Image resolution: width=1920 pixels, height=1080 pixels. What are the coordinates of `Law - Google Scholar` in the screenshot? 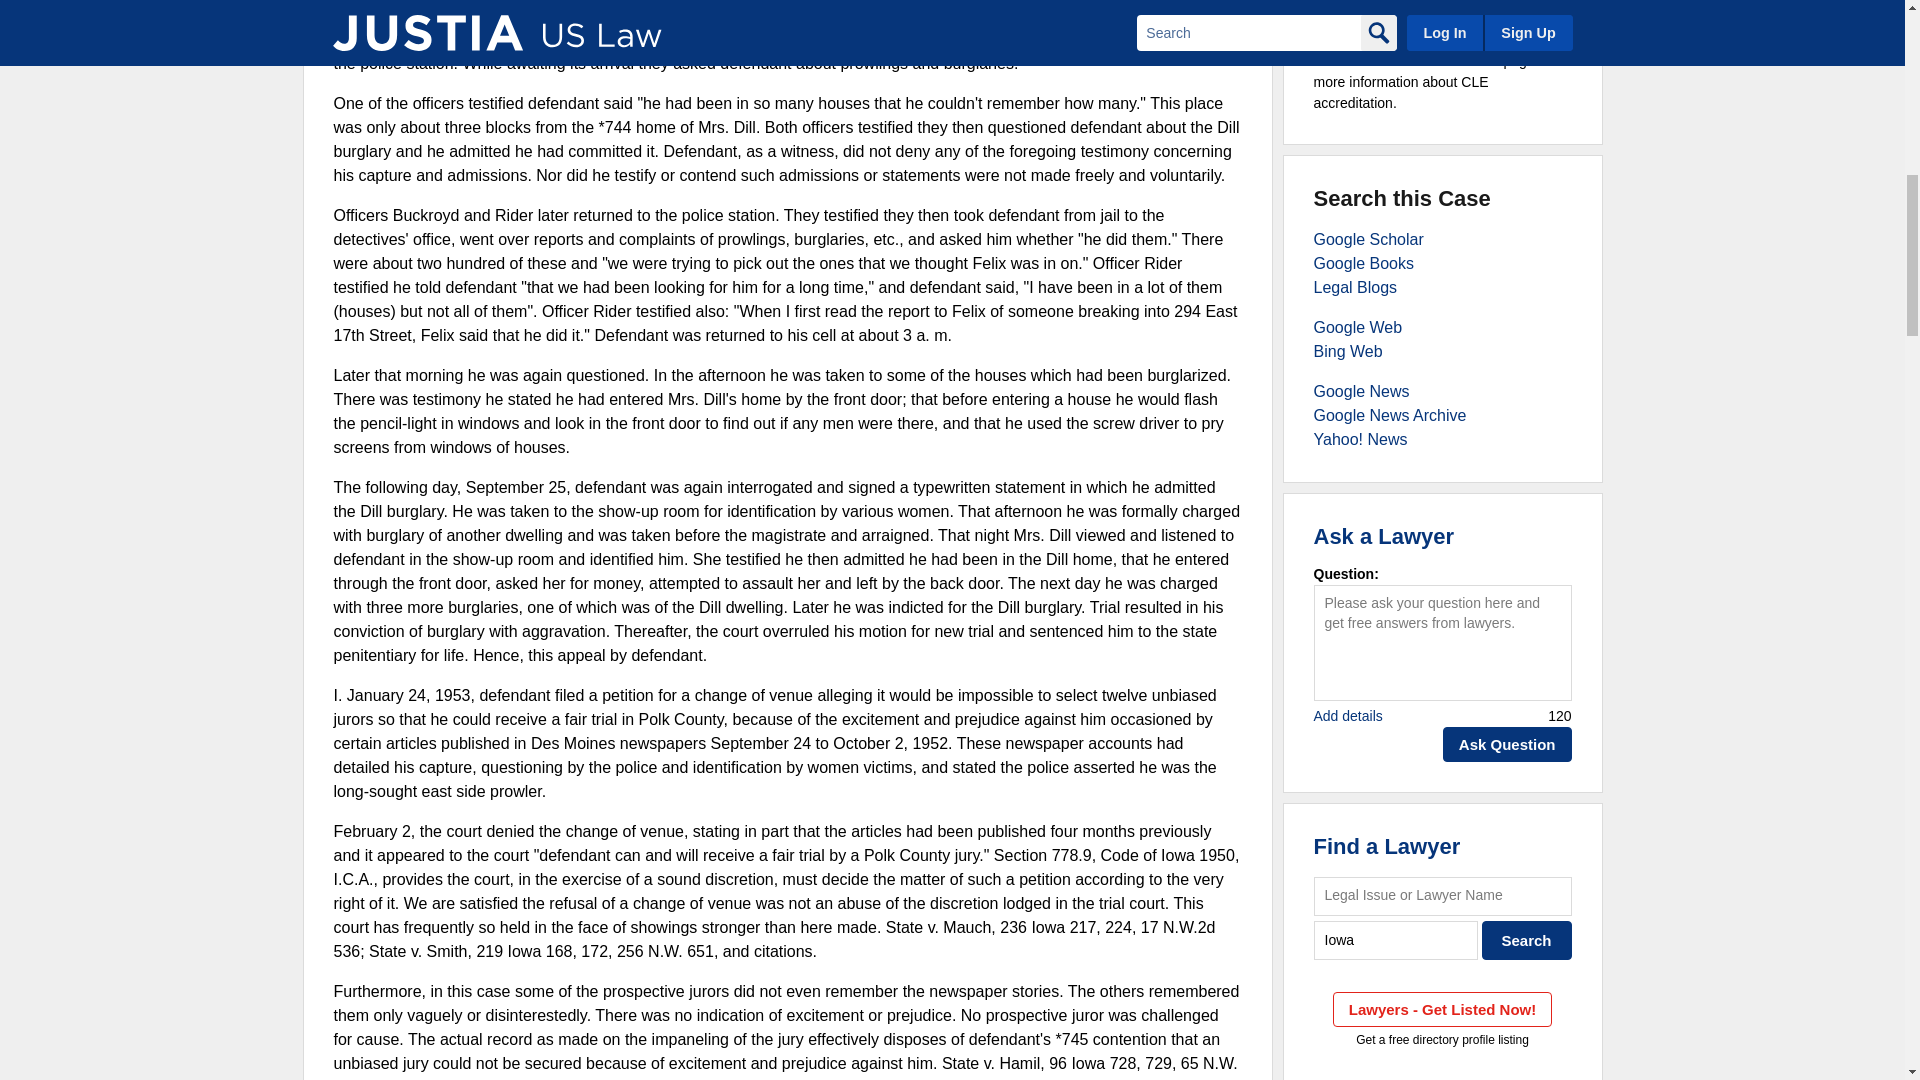 It's located at (1368, 240).